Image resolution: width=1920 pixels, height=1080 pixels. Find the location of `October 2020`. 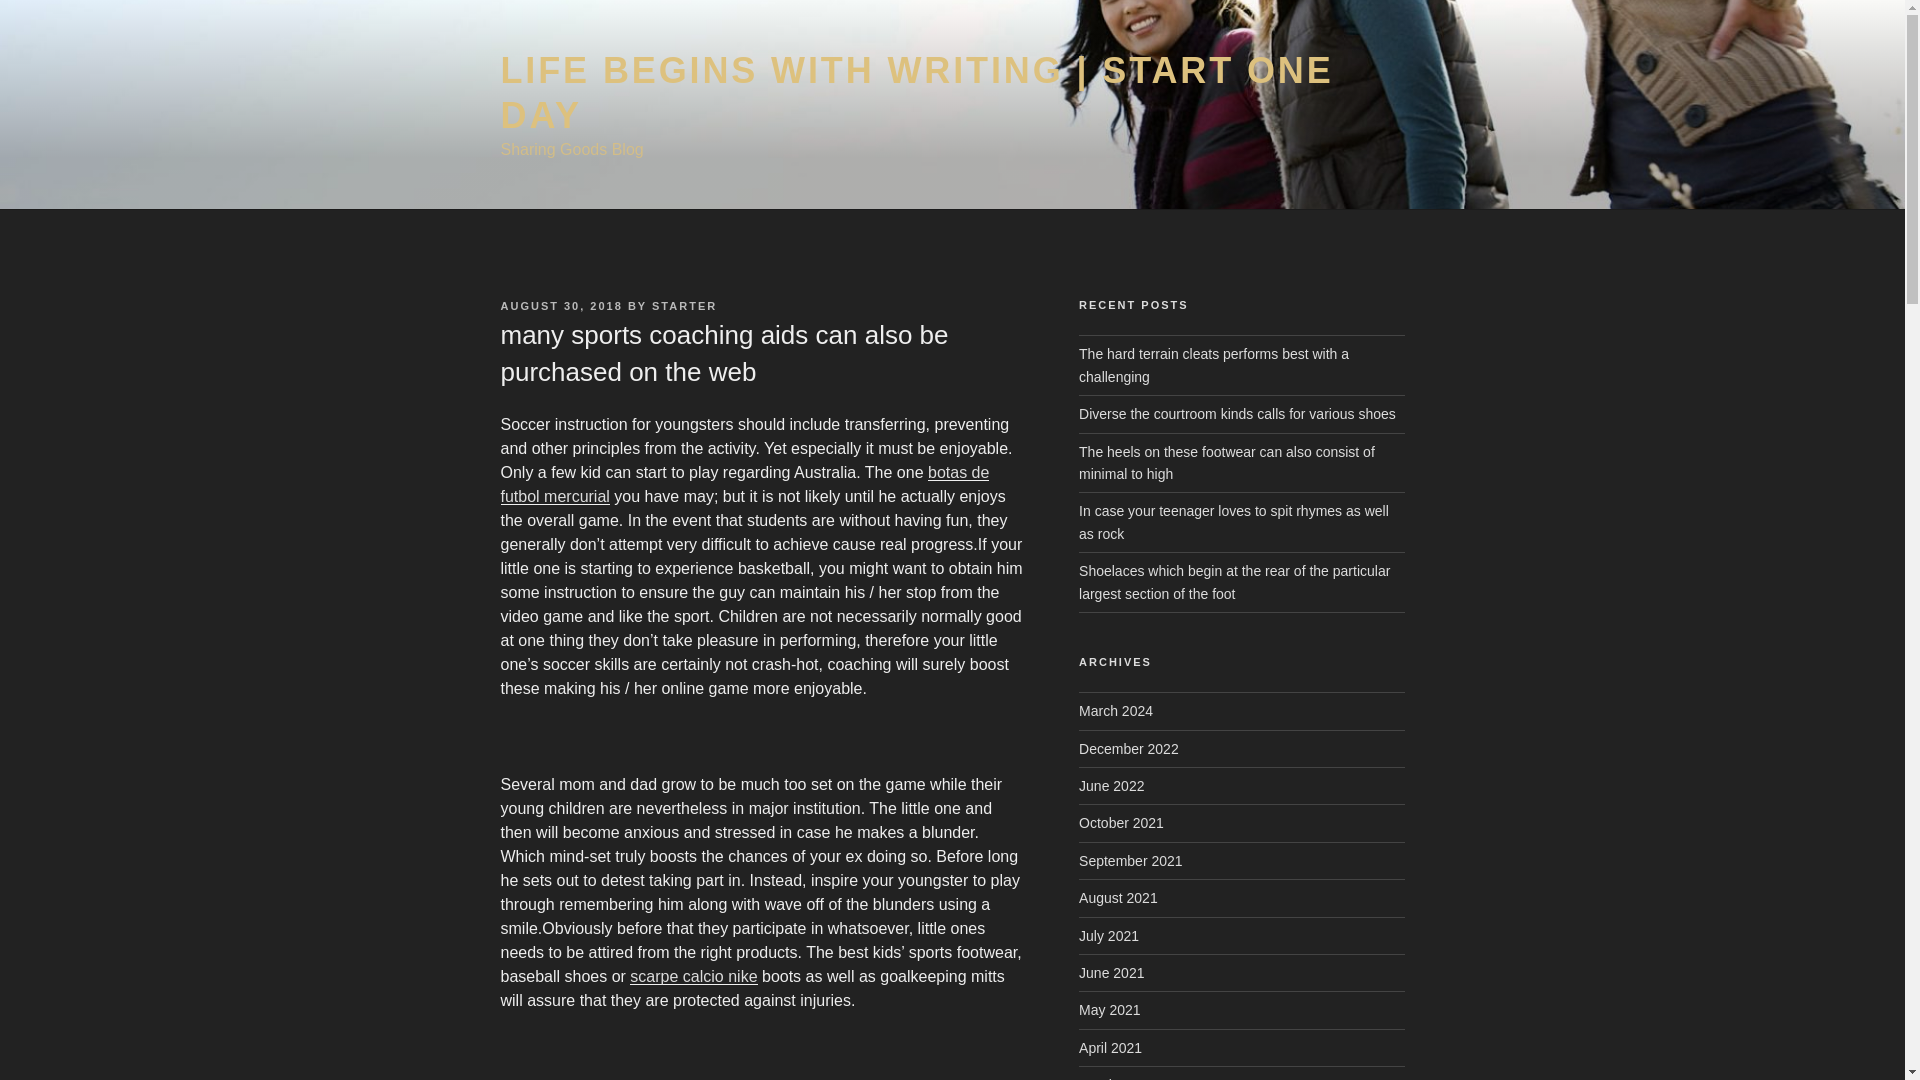

October 2020 is located at coordinates (1121, 1078).